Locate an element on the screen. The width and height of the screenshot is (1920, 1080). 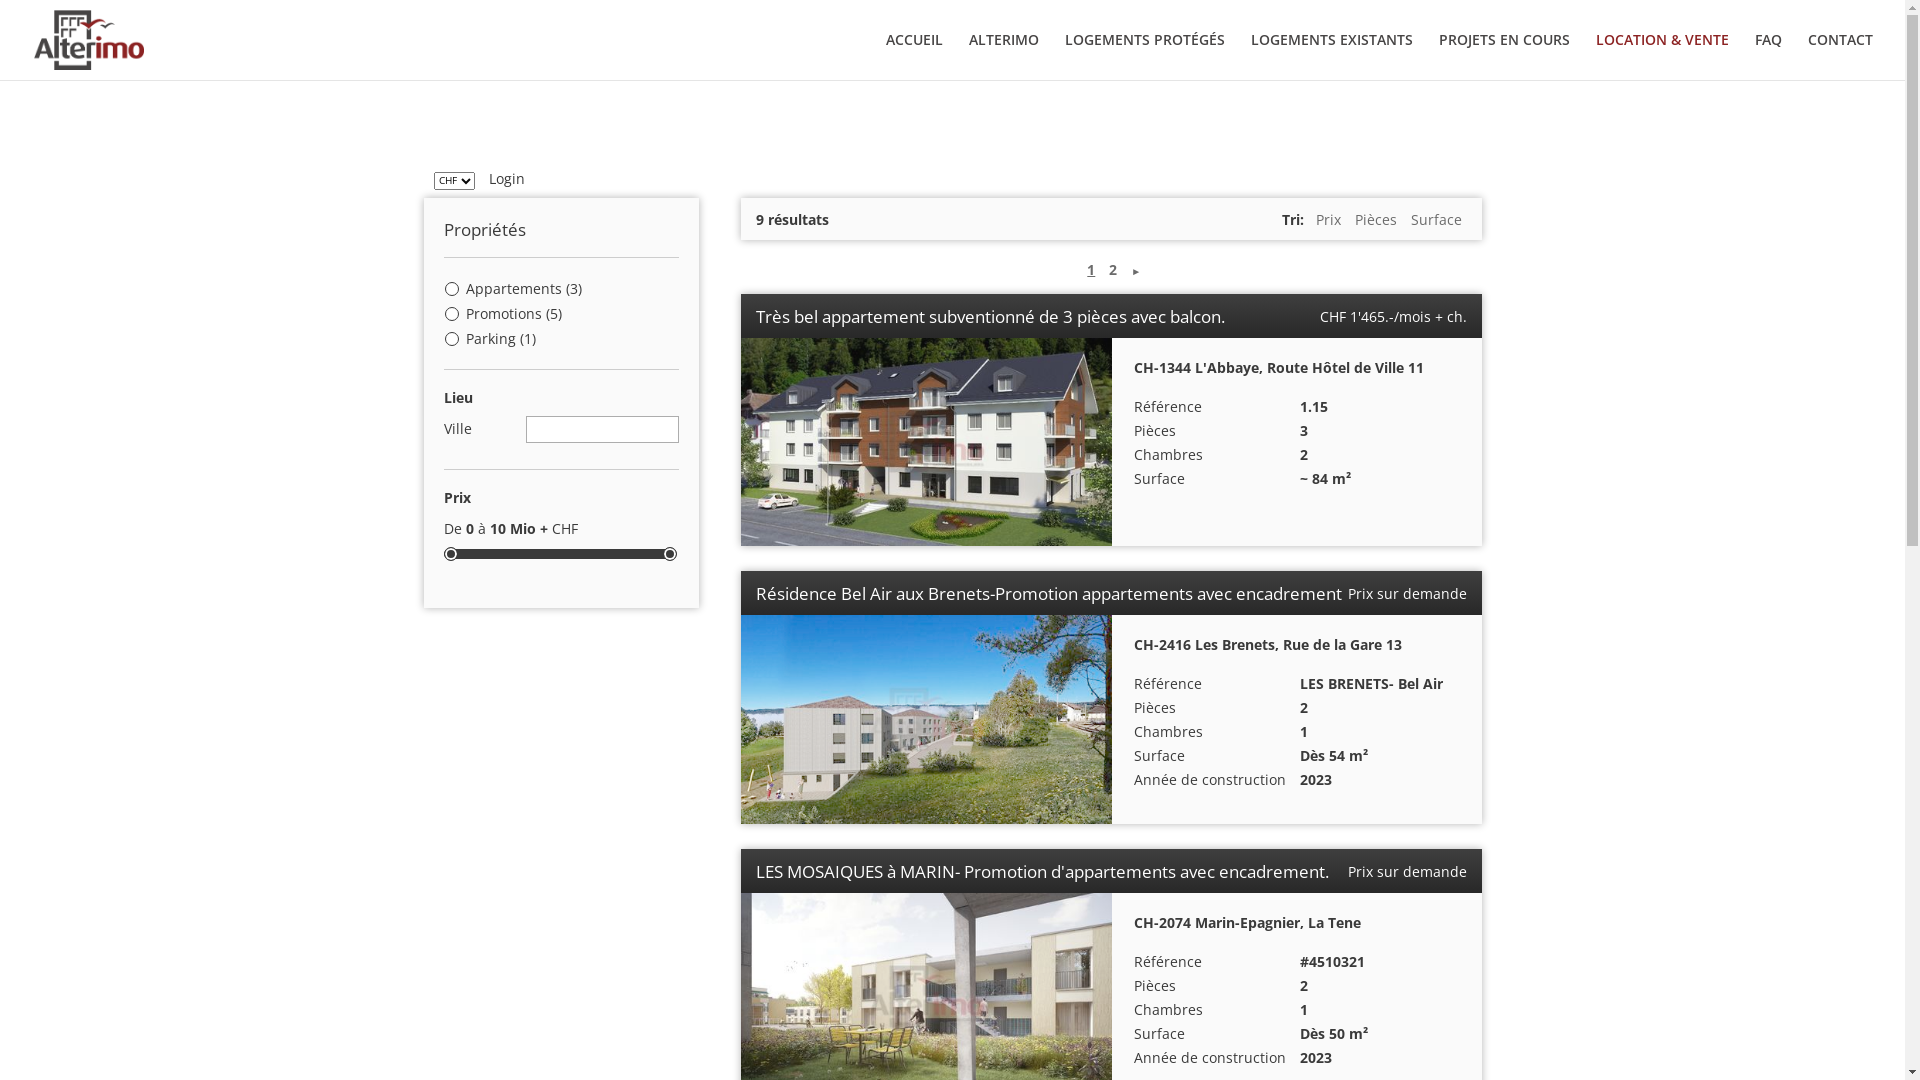
LOCATION & VENTE is located at coordinates (1662, 56).